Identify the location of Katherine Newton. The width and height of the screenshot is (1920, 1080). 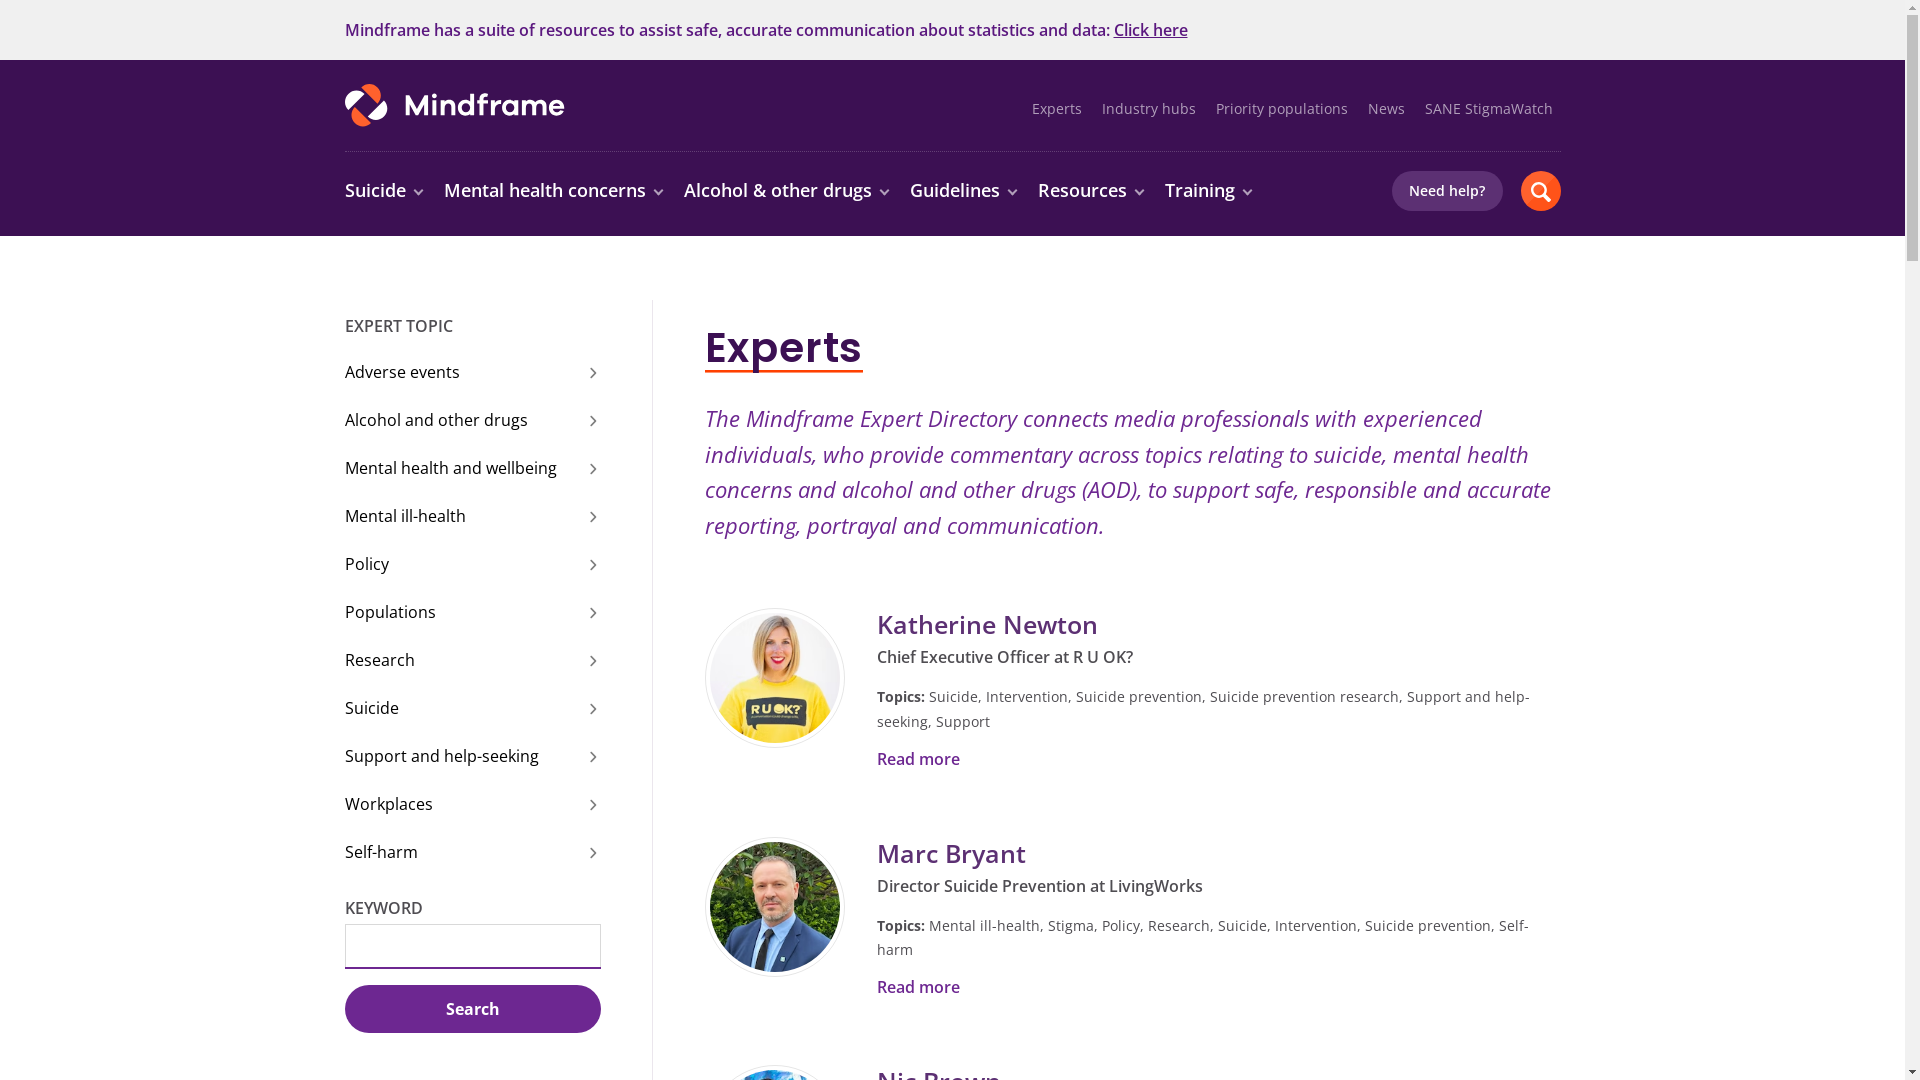
(986, 624).